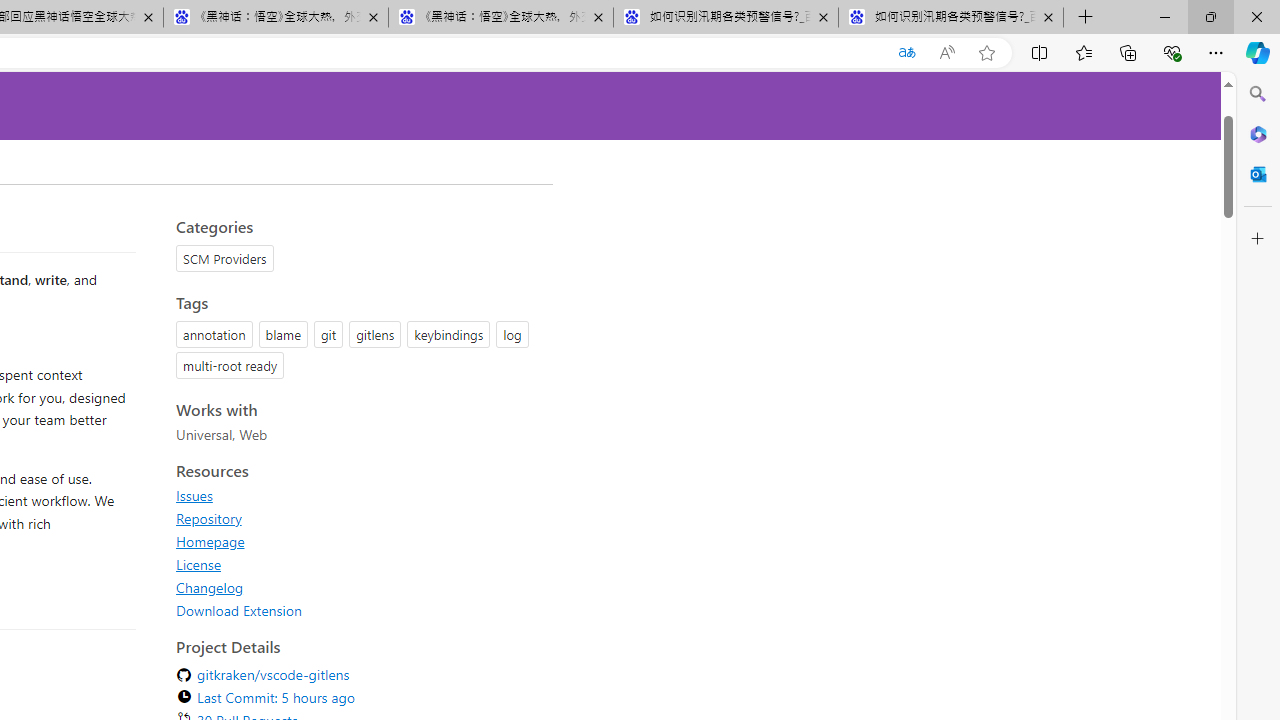 This screenshot has width=1280, height=720. What do you see at coordinates (358, 495) in the screenshot?
I see `Issues` at bounding box center [358, 495].